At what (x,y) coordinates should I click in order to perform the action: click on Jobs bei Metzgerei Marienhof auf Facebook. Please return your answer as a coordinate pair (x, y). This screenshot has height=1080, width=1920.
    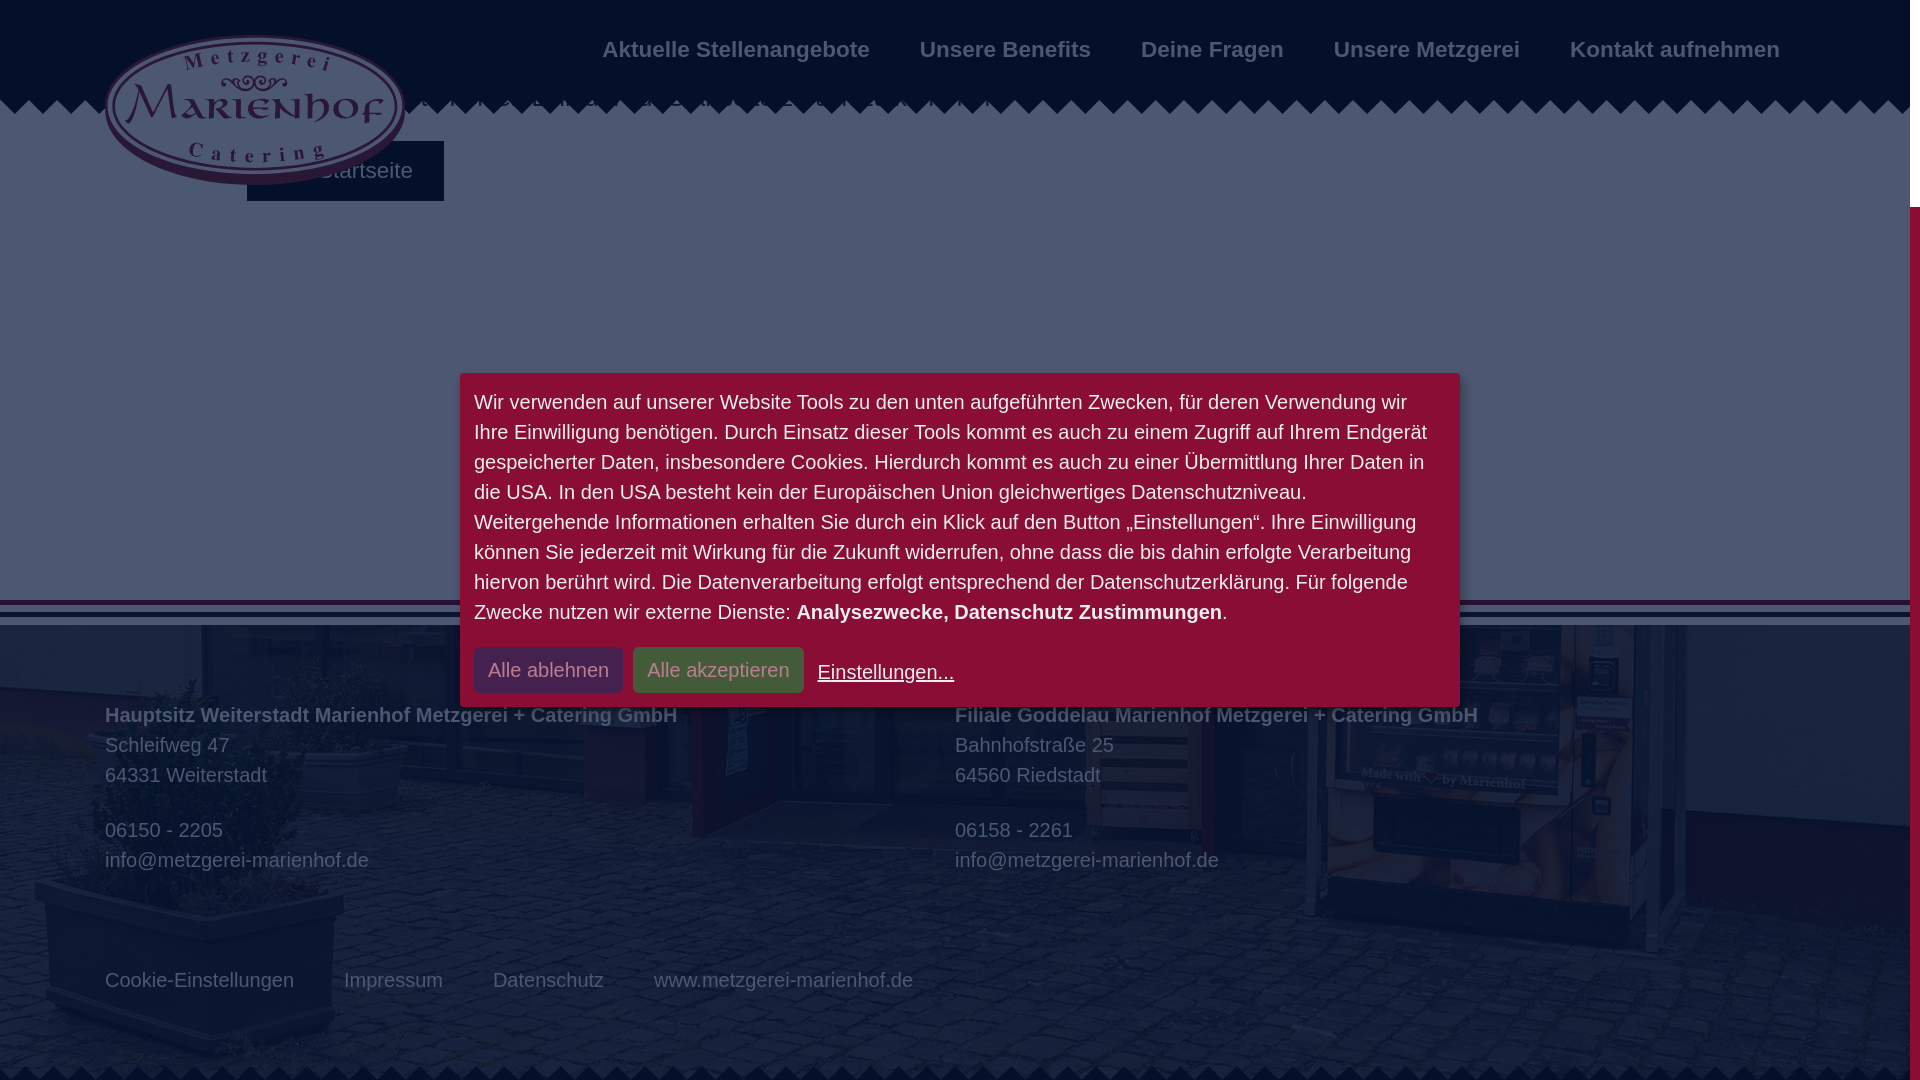
    Looking at the image, I should click on (125, 864).